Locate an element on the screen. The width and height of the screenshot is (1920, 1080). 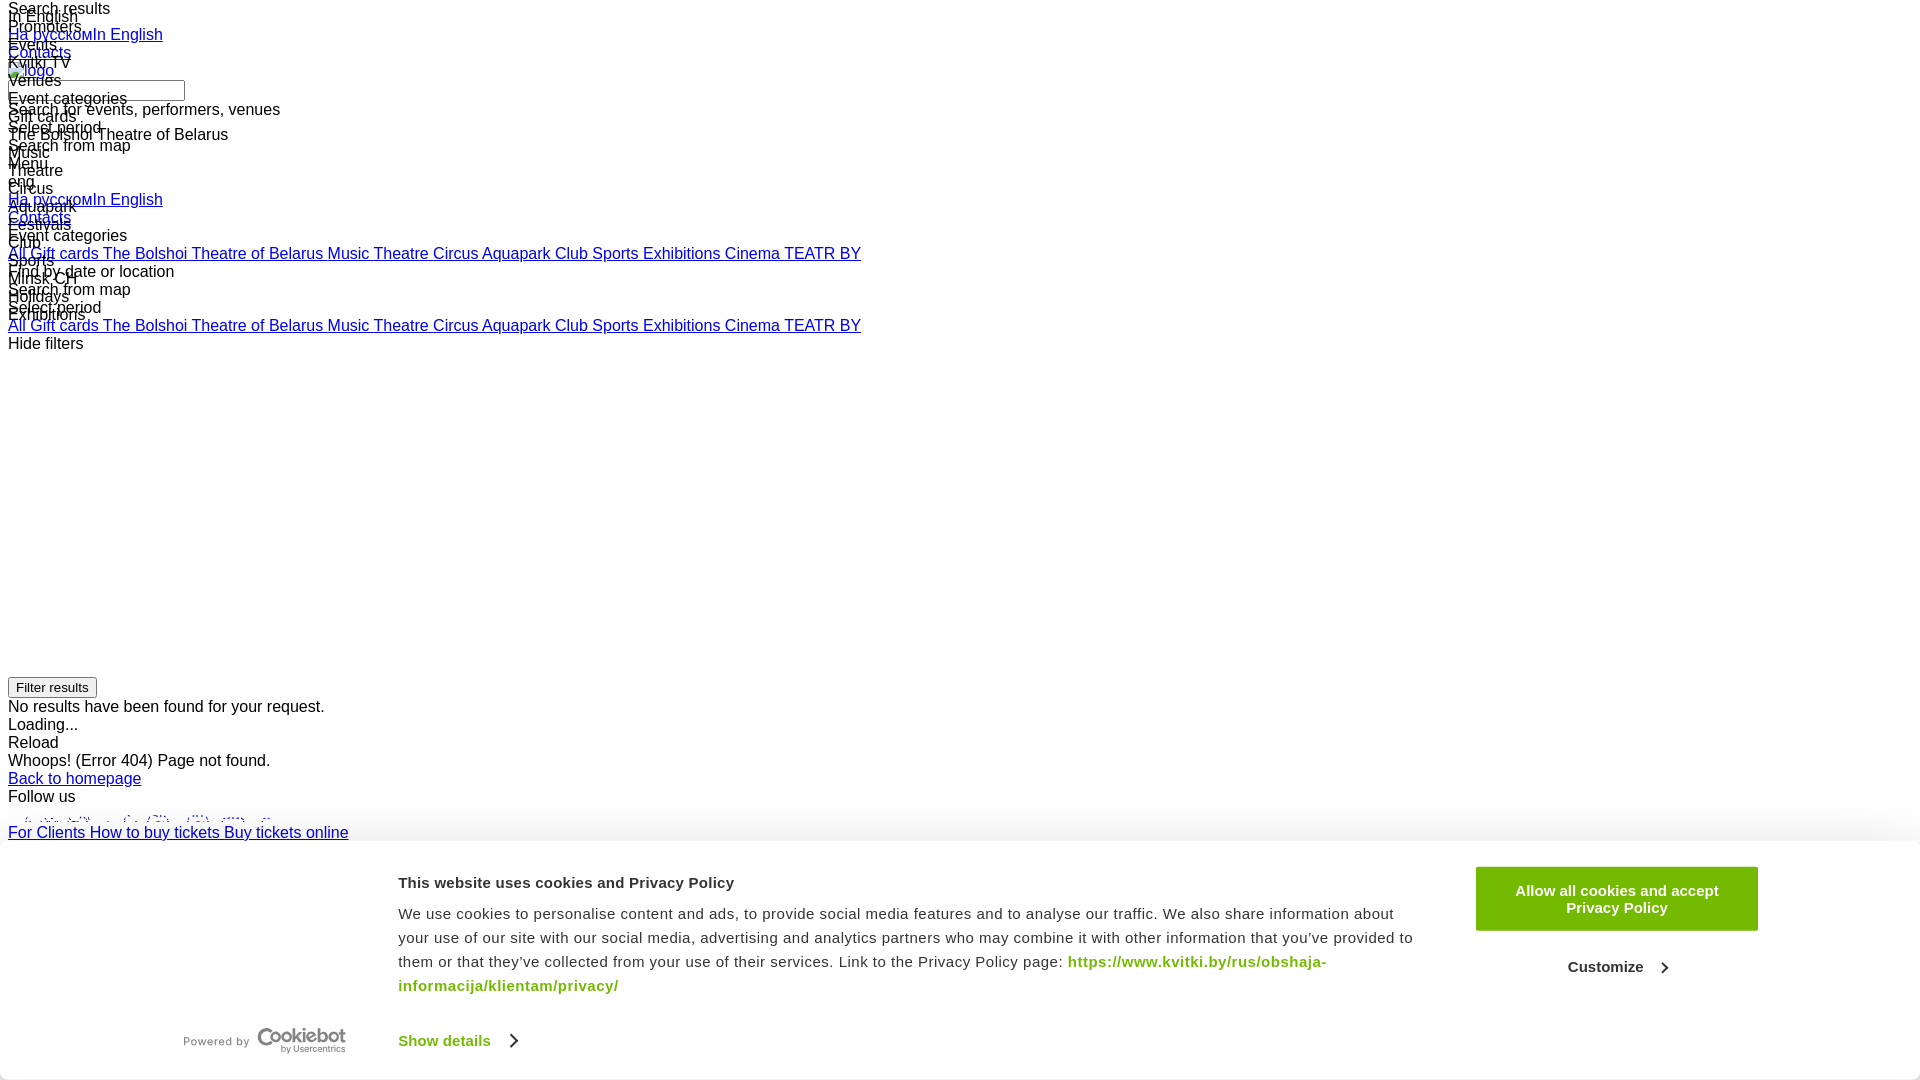
Club is located at coordinates (574, 254).